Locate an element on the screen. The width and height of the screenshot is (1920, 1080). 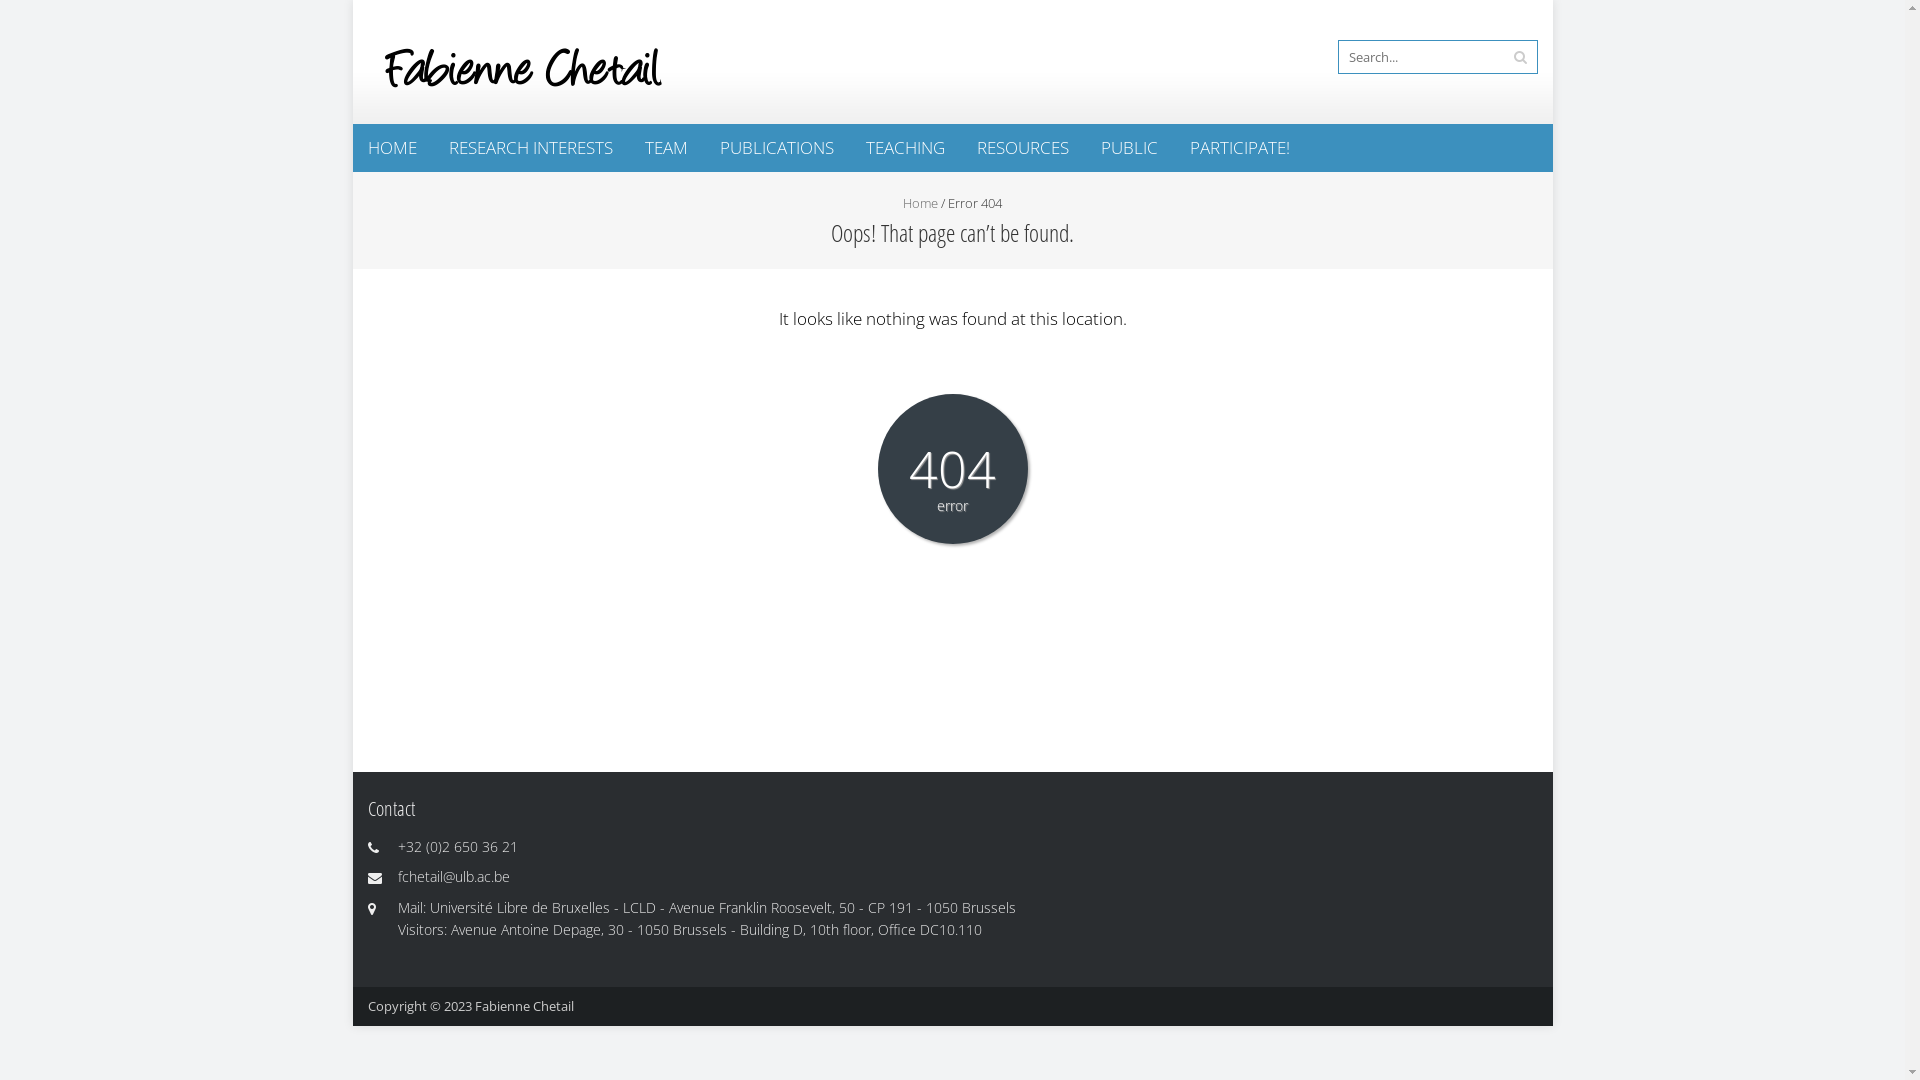
TEAM is located at coordinates (666, 148).